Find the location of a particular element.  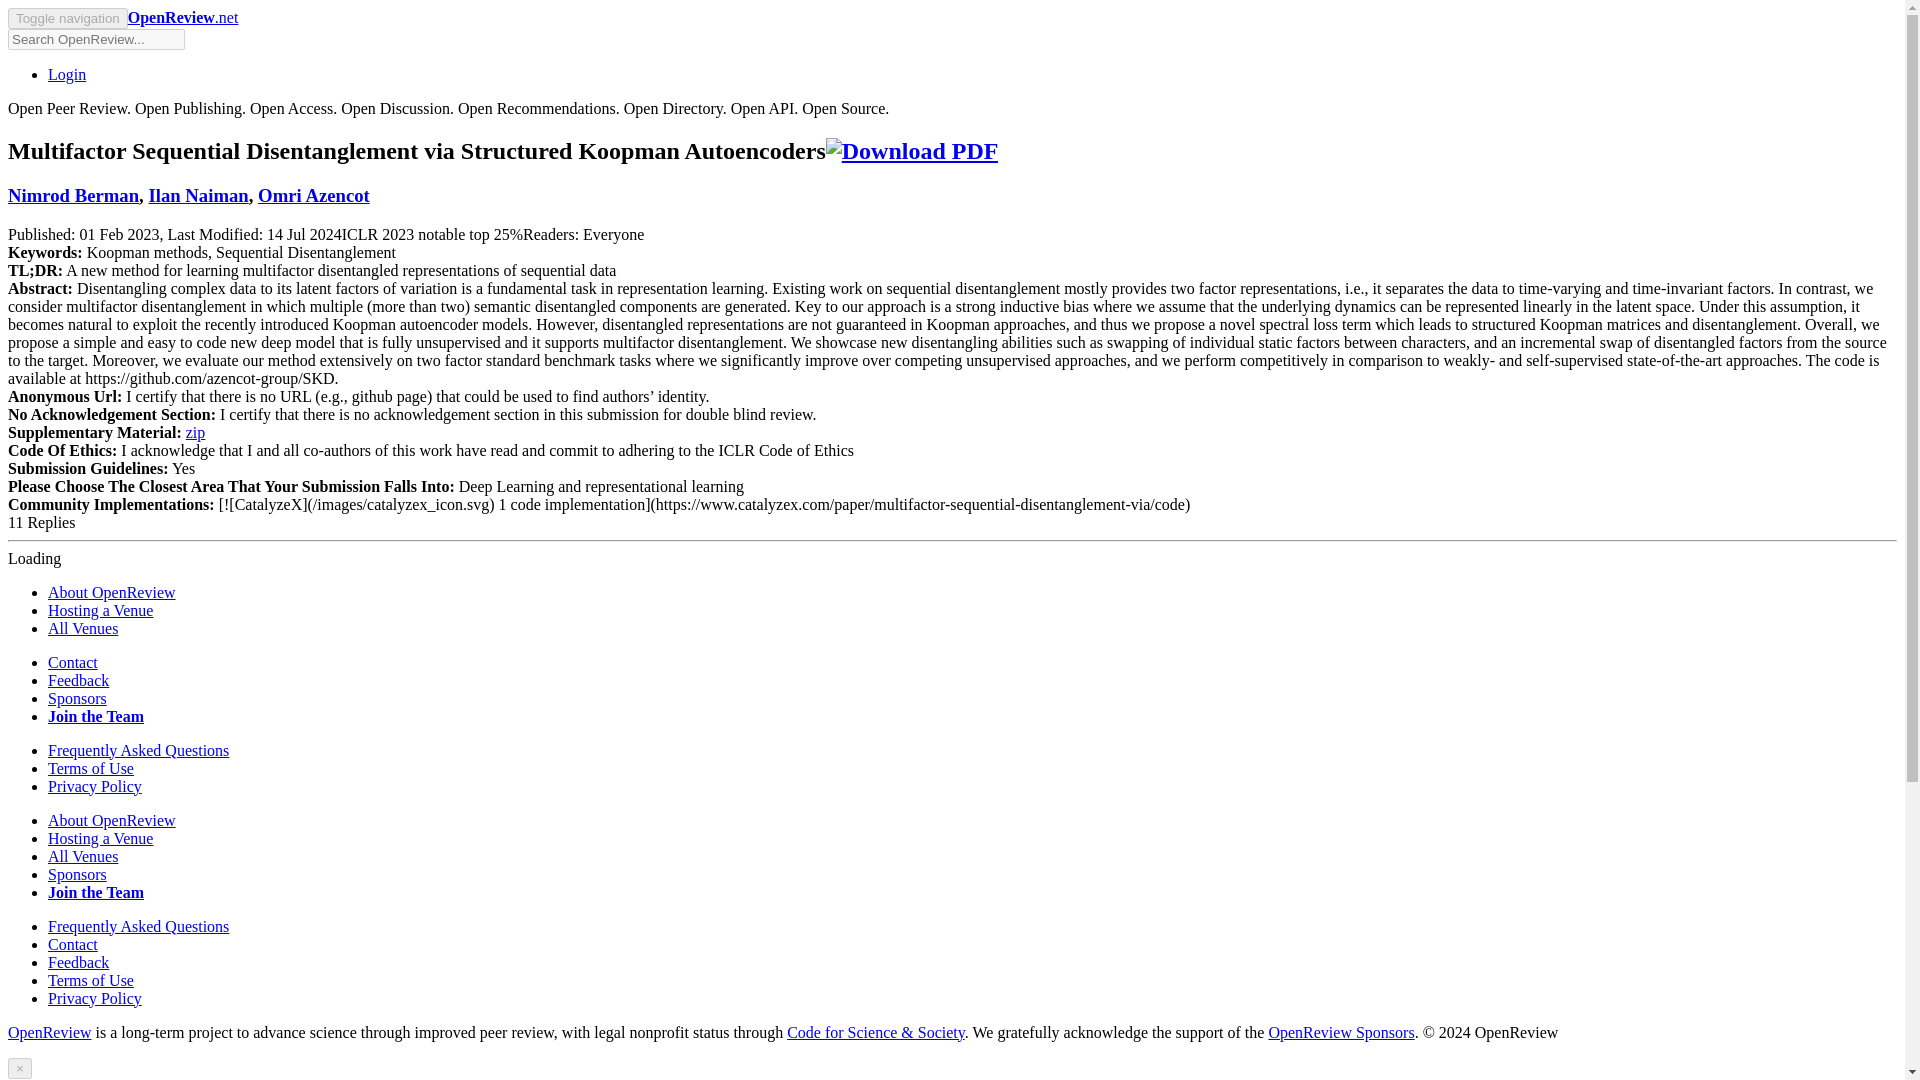

Toggle navigation is located at coordinates (68, 18).